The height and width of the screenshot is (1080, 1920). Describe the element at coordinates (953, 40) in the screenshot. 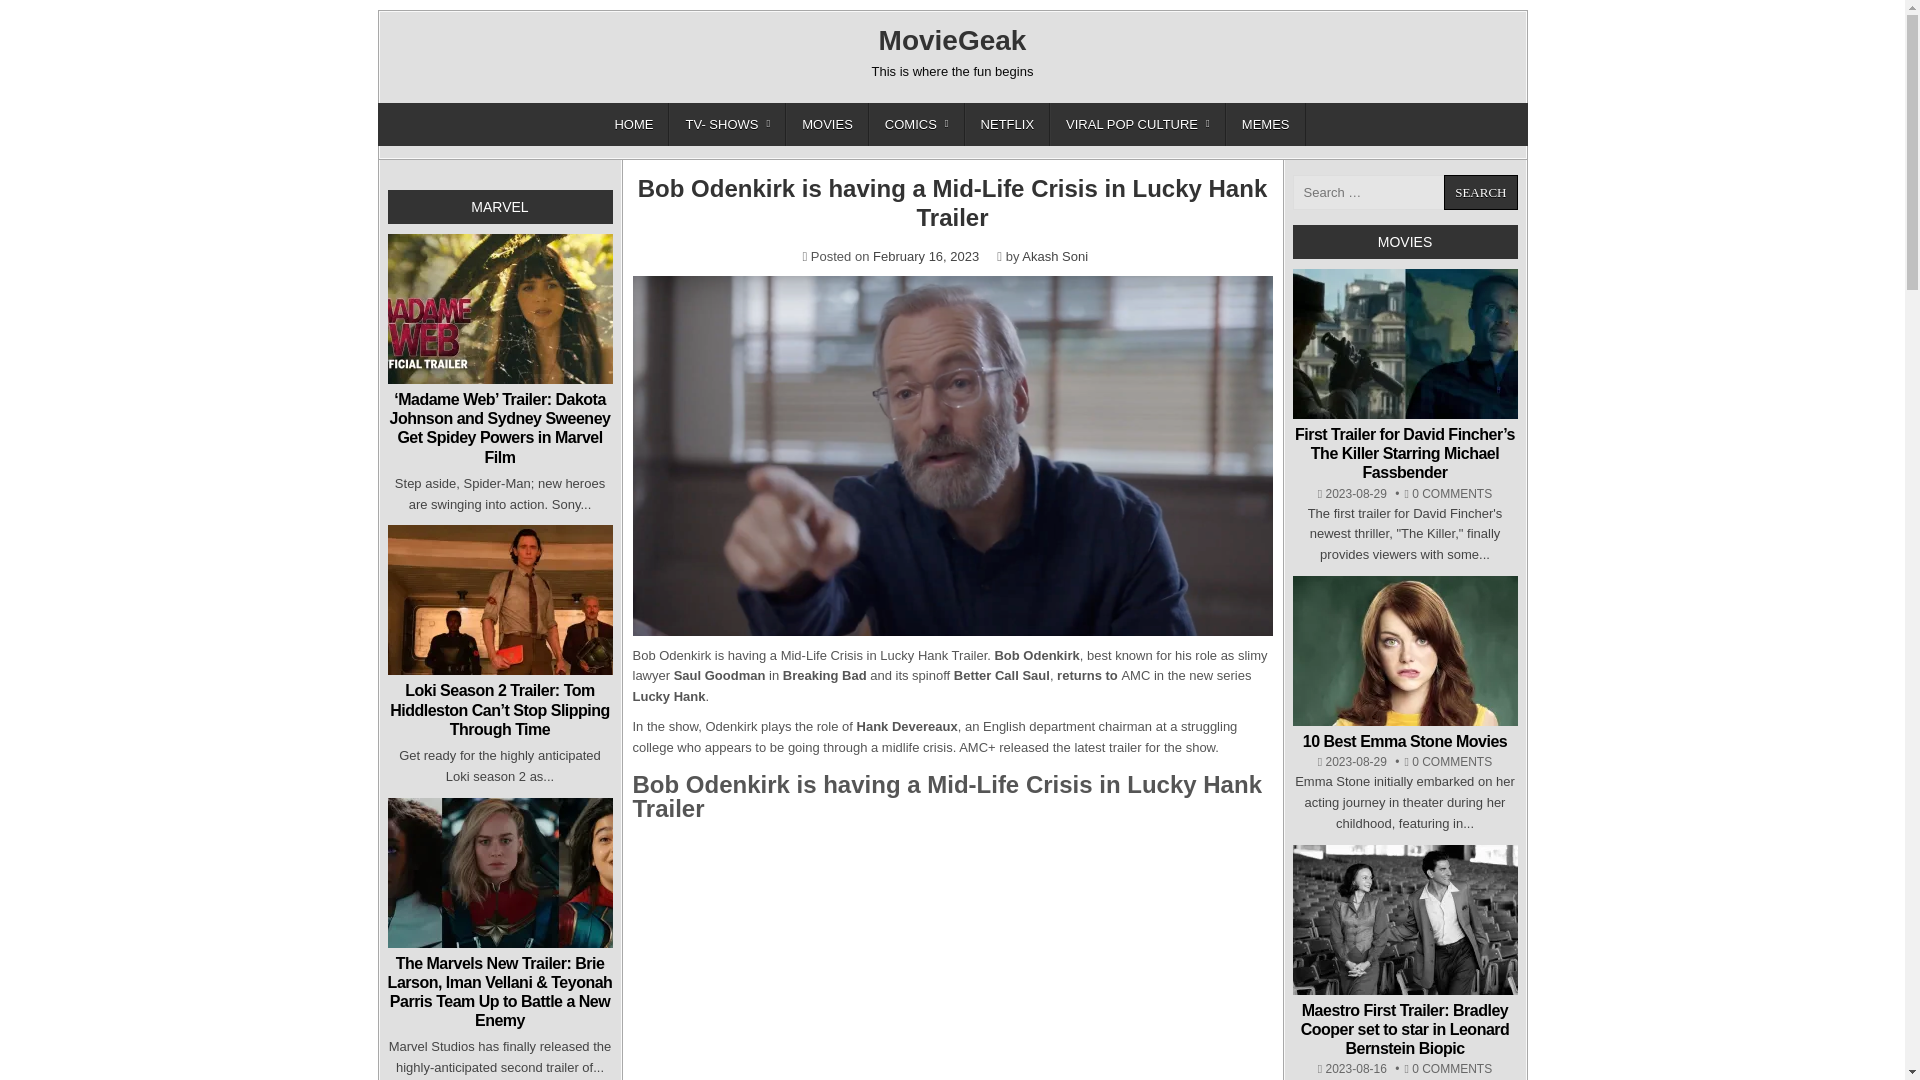

I see `MovieGeak` at that location.